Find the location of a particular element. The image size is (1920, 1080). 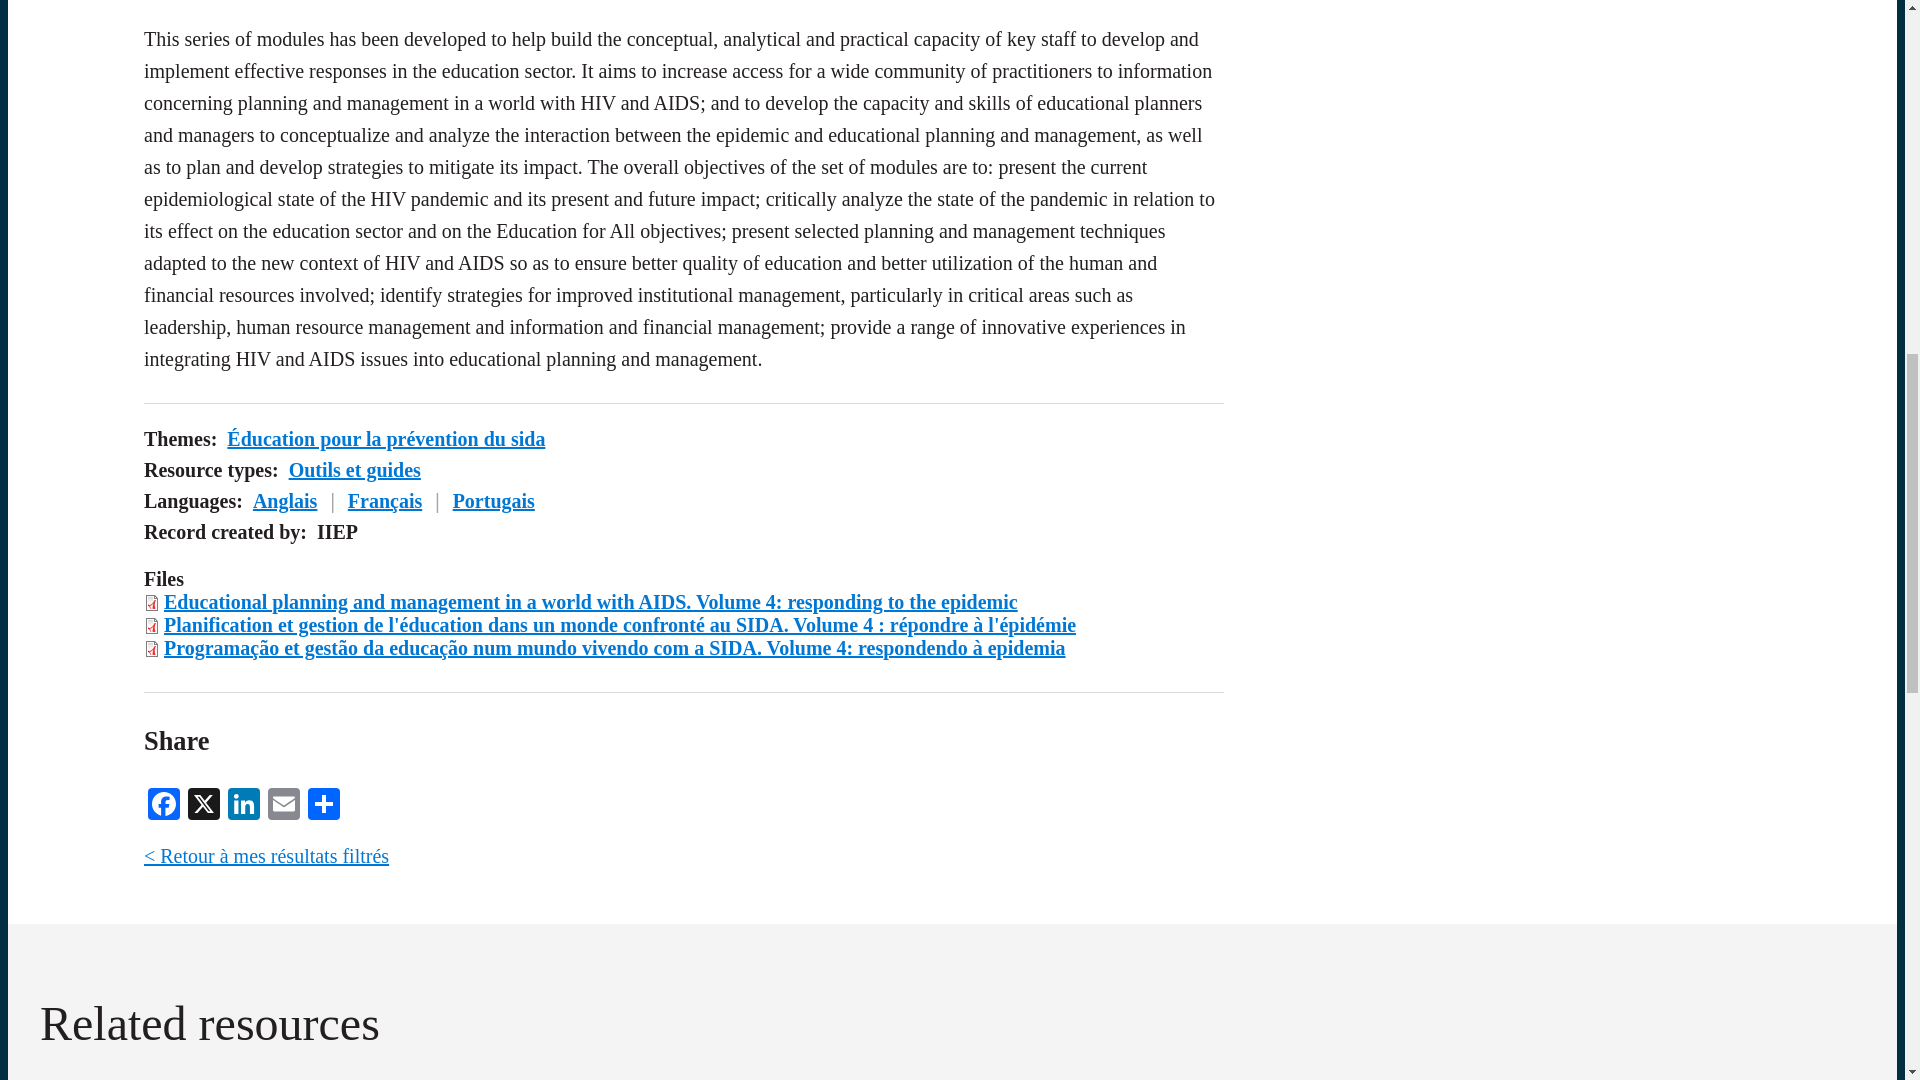

LinkedIn is located at coordinates (244, 802).